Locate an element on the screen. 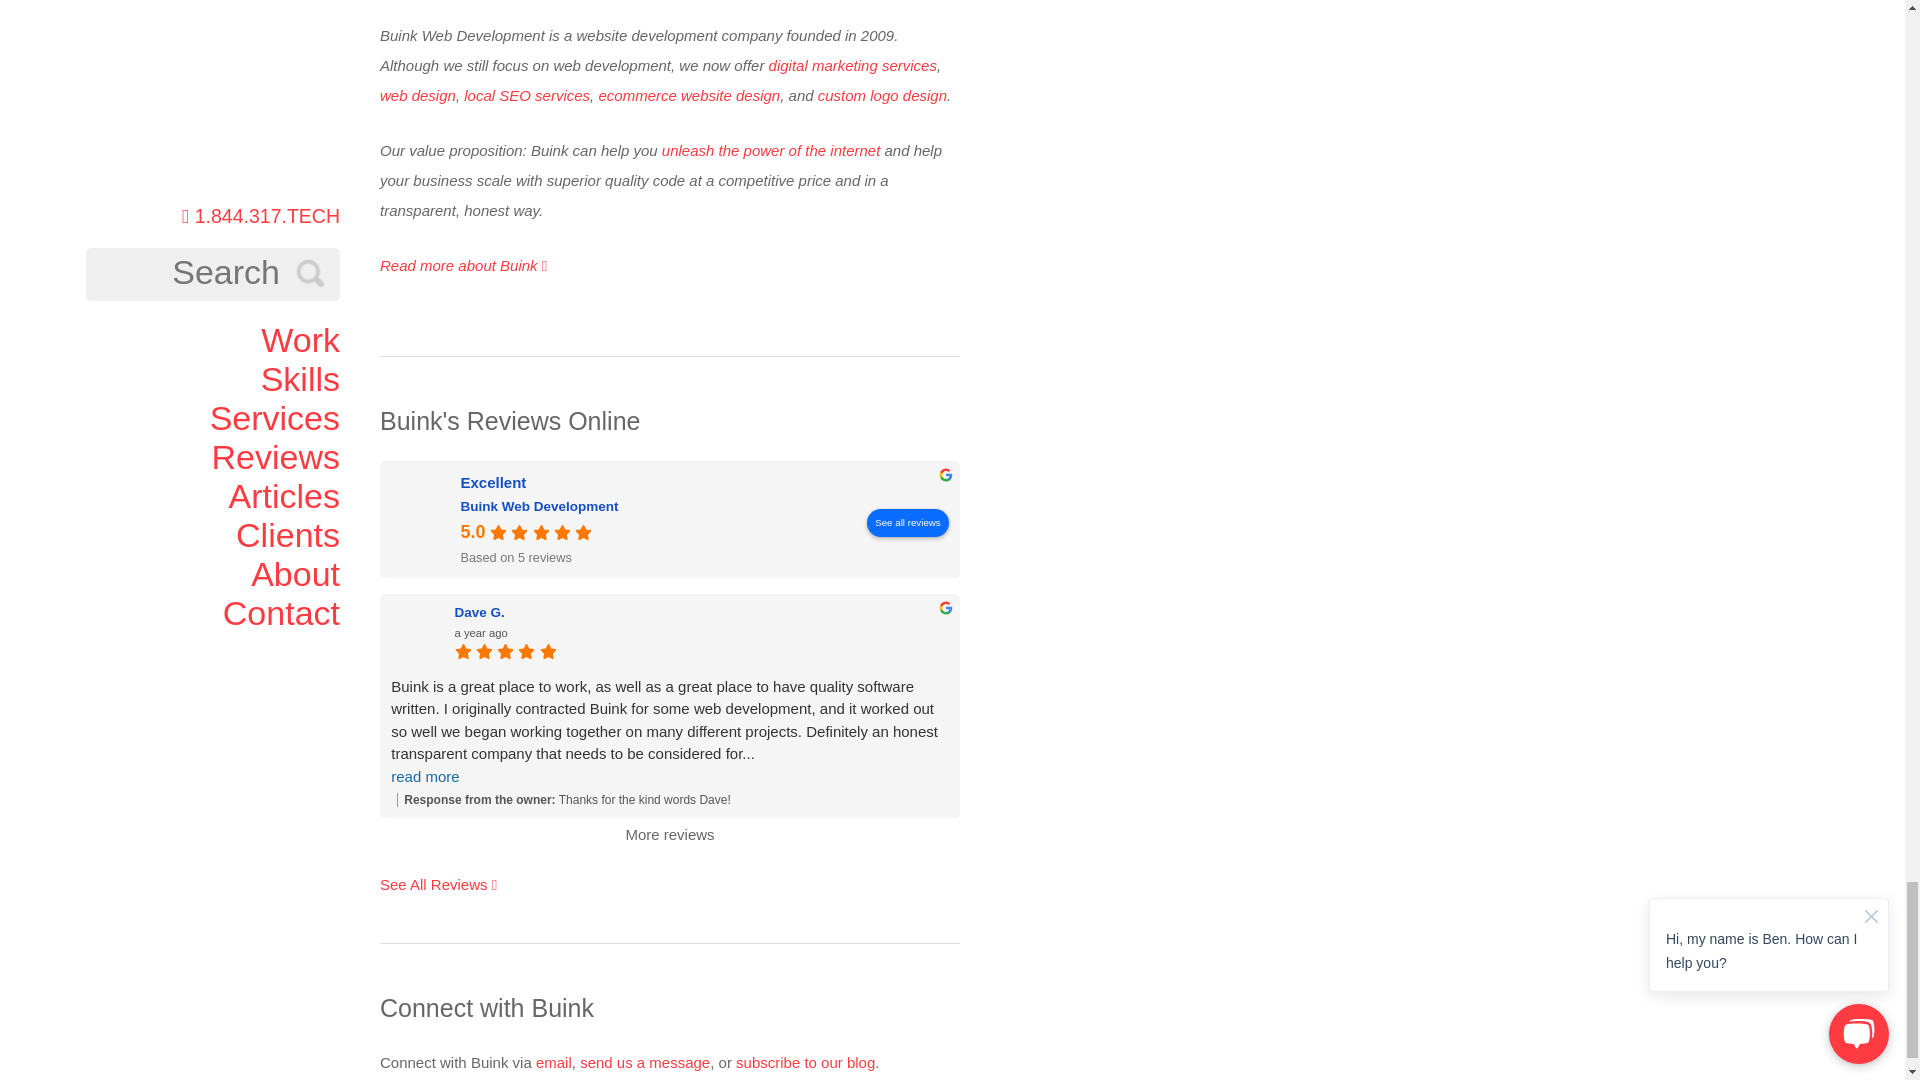  web design is located at coordinates (418, 95).